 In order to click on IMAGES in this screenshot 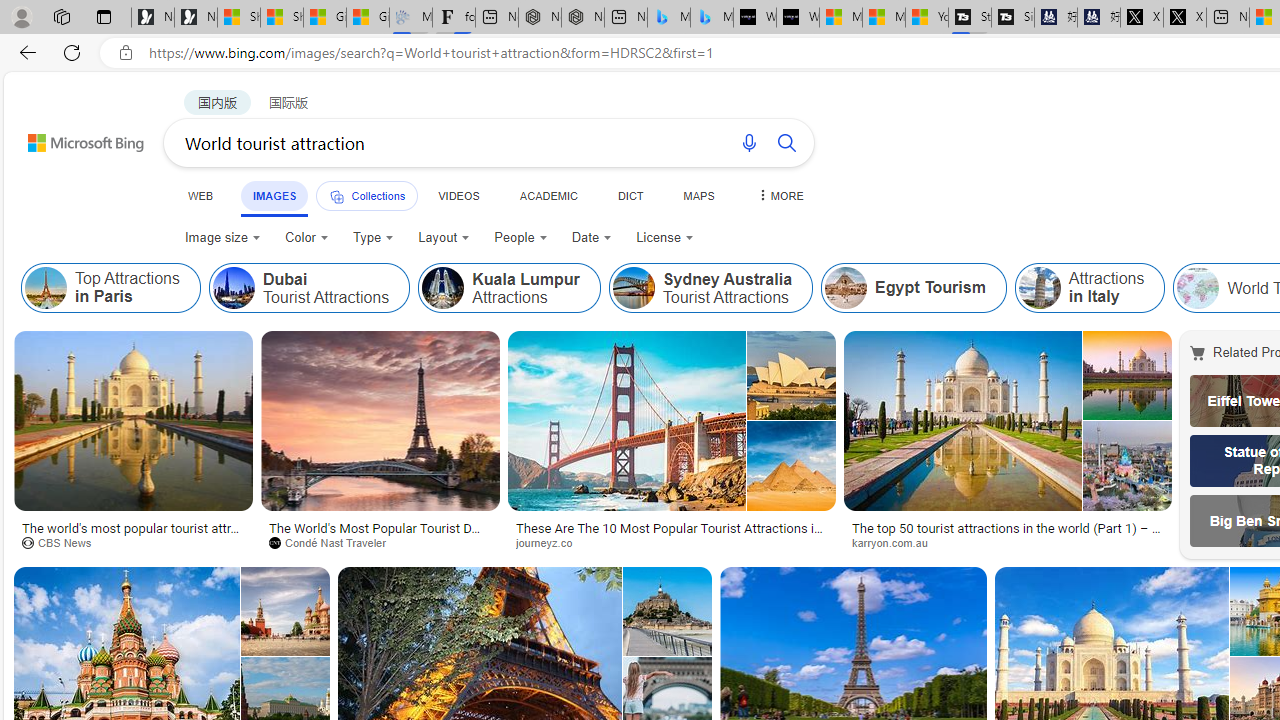, I will do `click(274, 196)`.